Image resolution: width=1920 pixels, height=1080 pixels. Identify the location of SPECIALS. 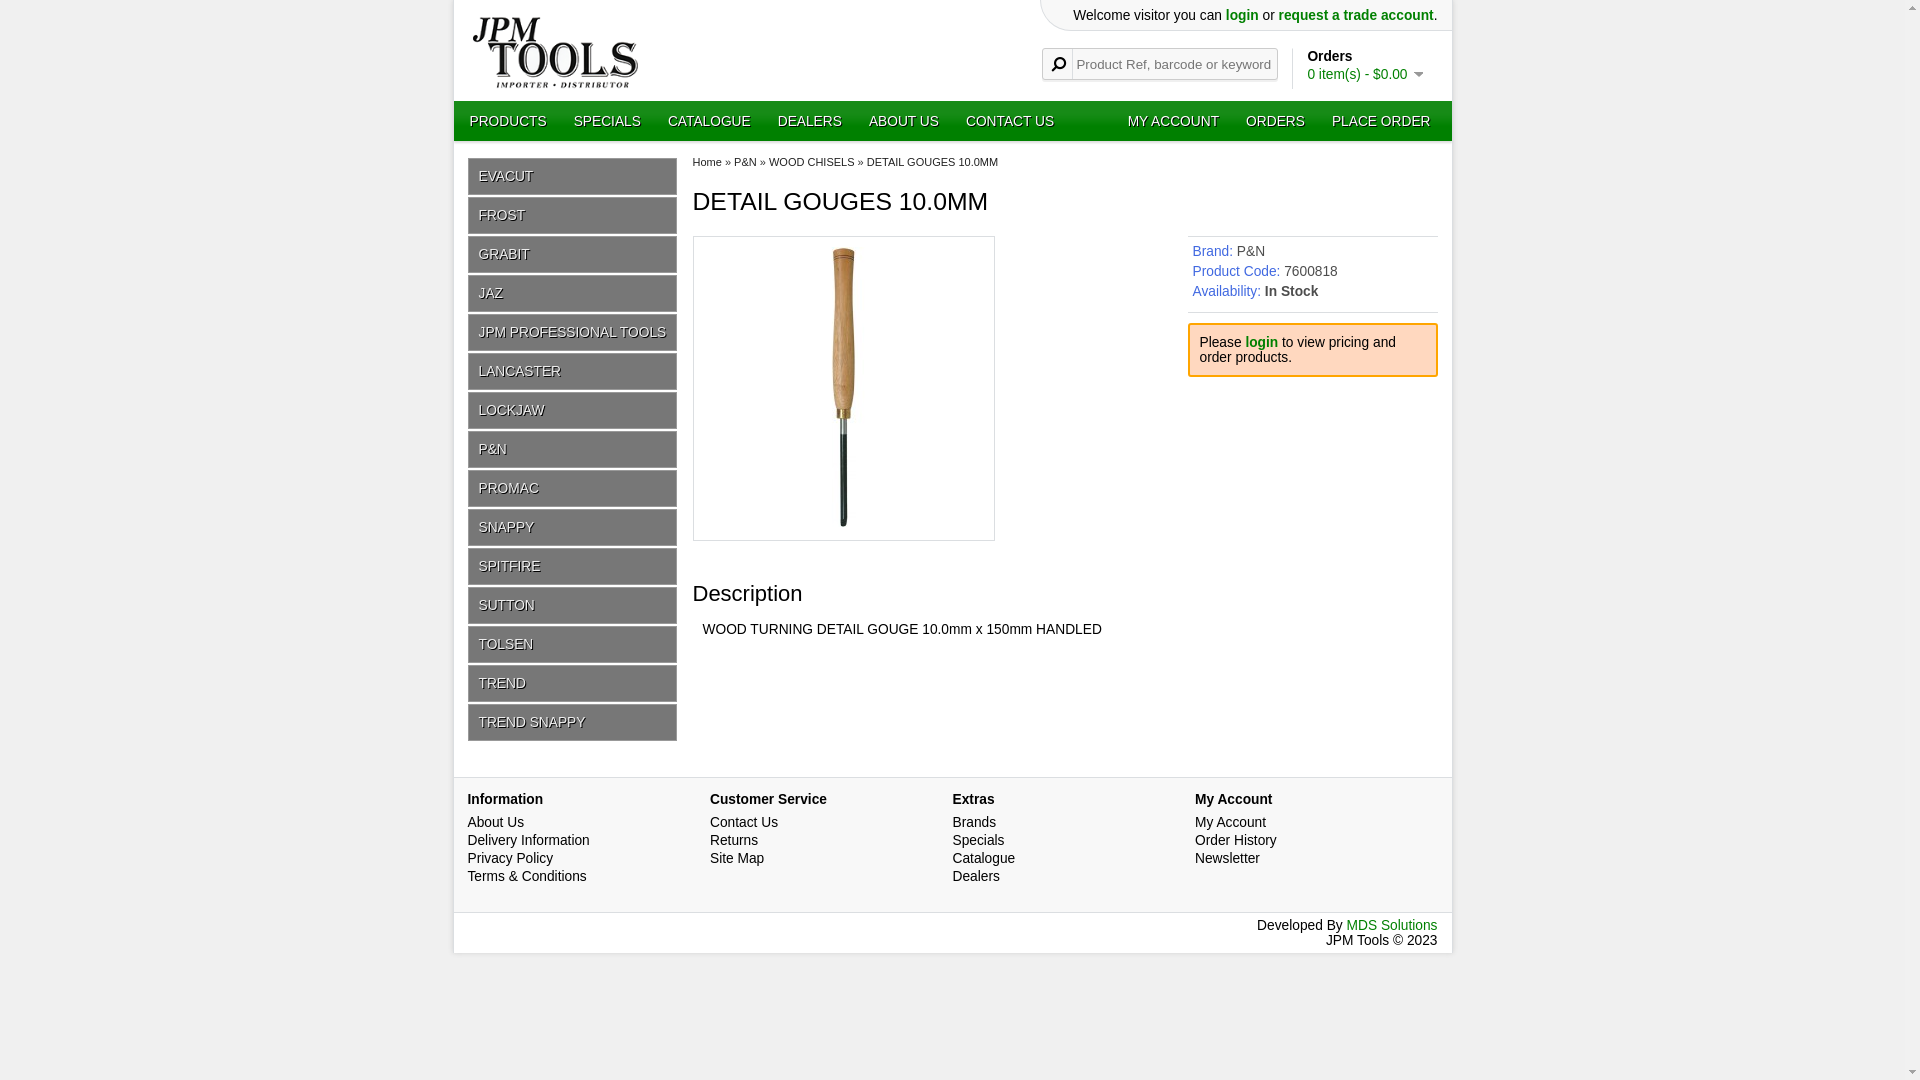
(608, 122).